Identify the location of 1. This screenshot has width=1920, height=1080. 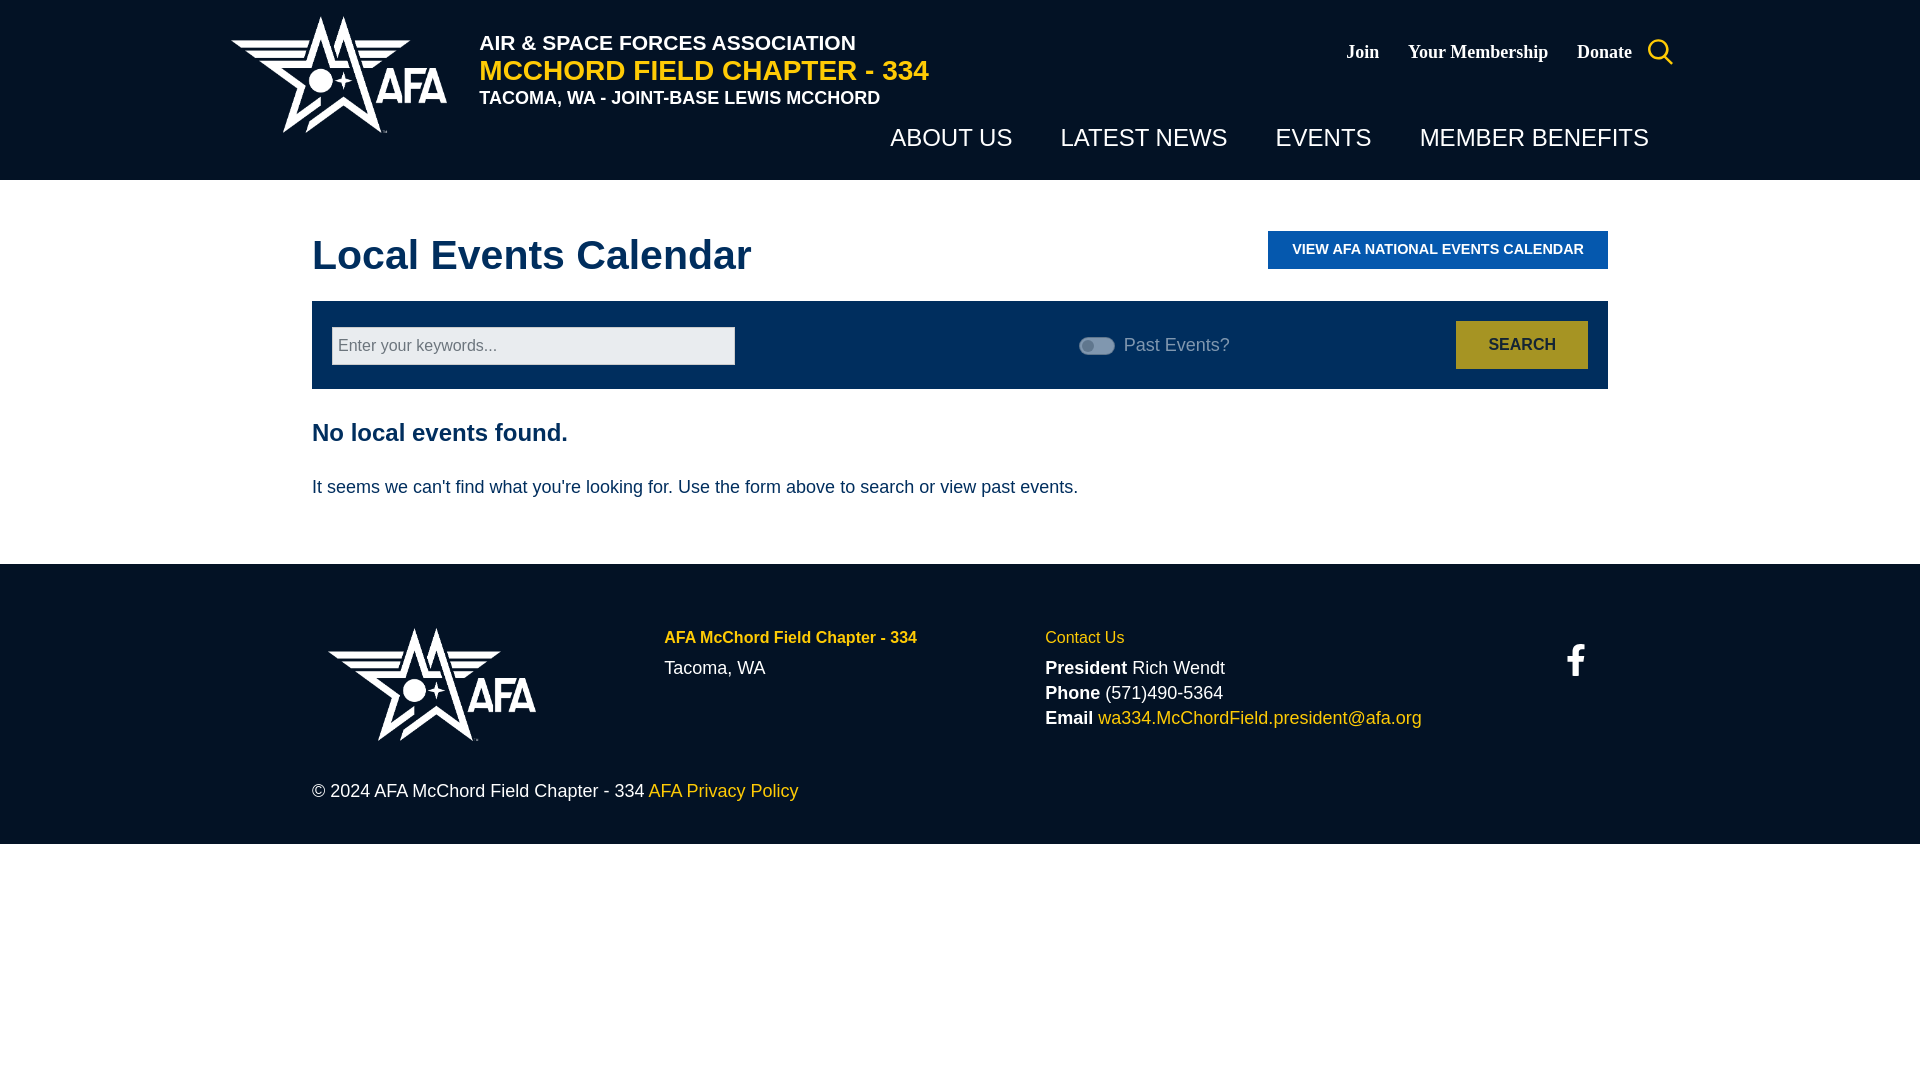
(1097, 346).